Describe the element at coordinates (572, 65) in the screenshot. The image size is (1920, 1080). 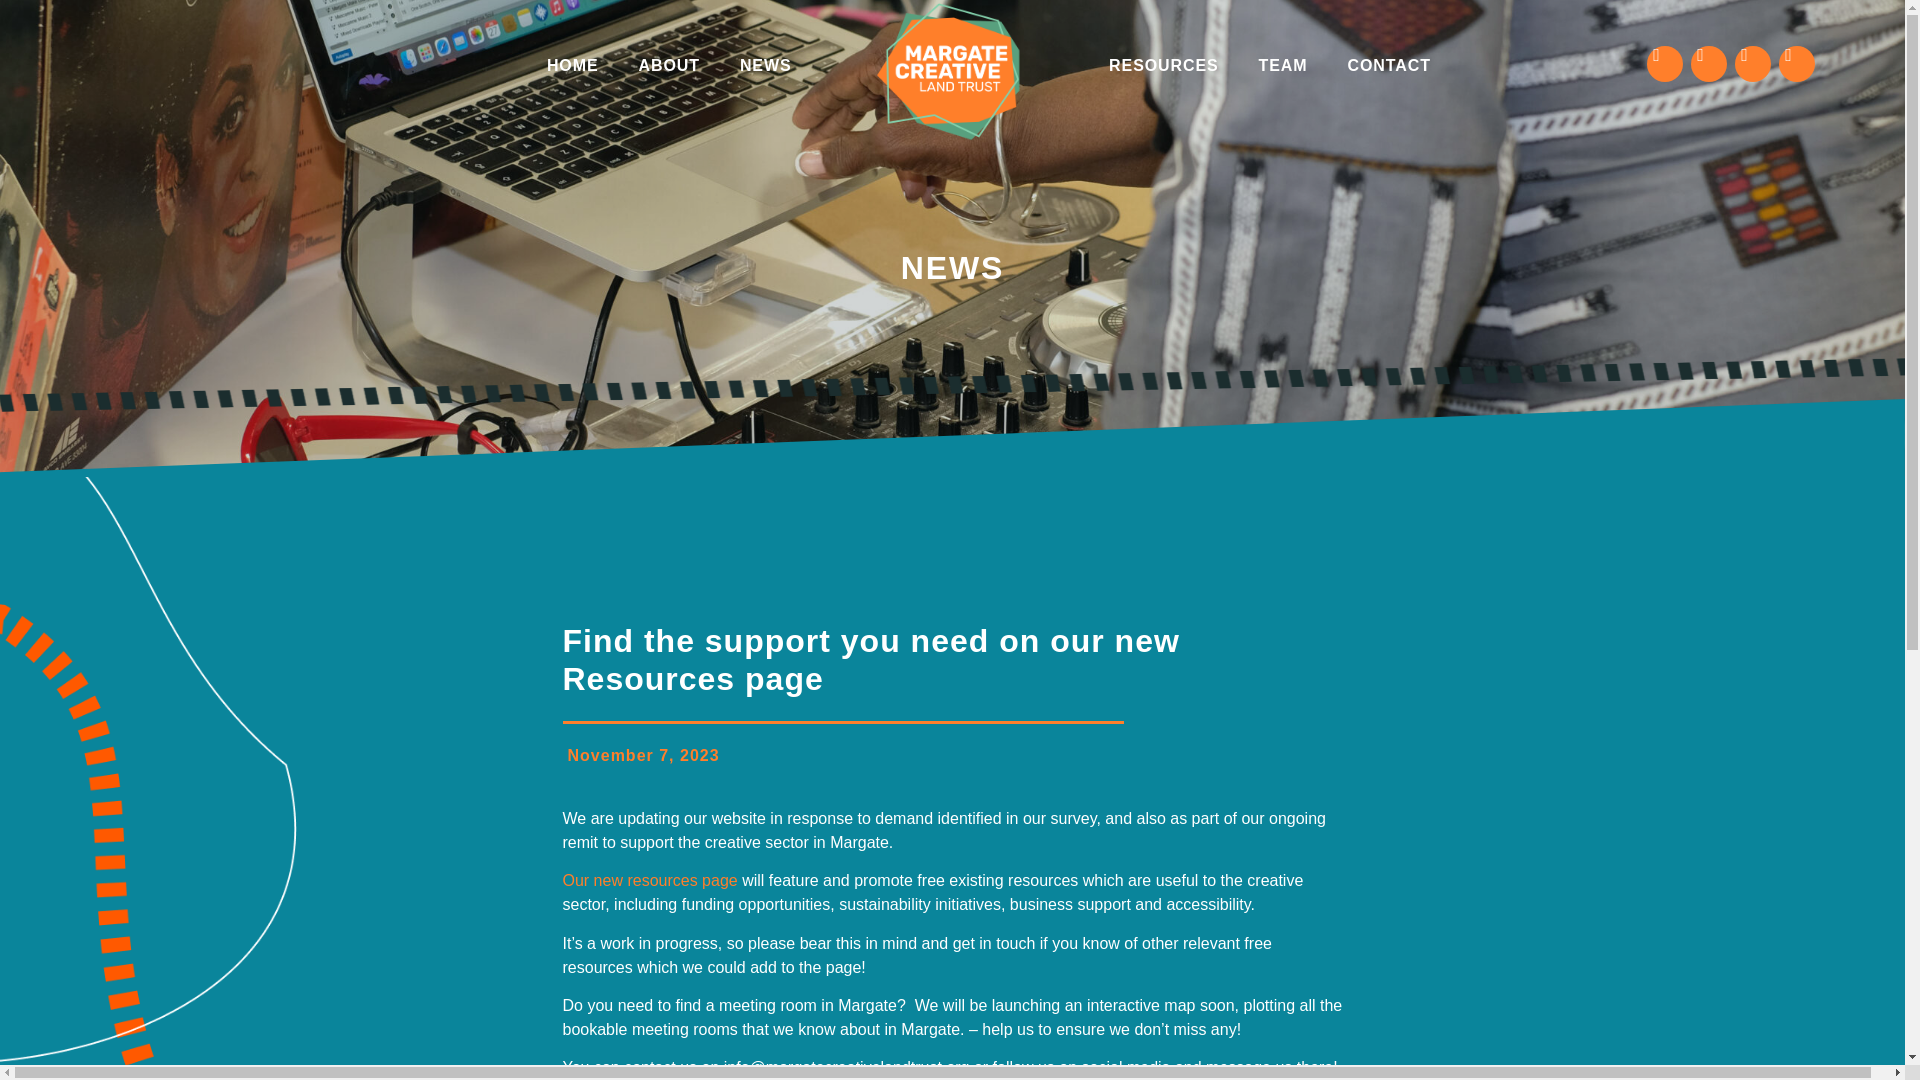
I see `HOME` at that location.